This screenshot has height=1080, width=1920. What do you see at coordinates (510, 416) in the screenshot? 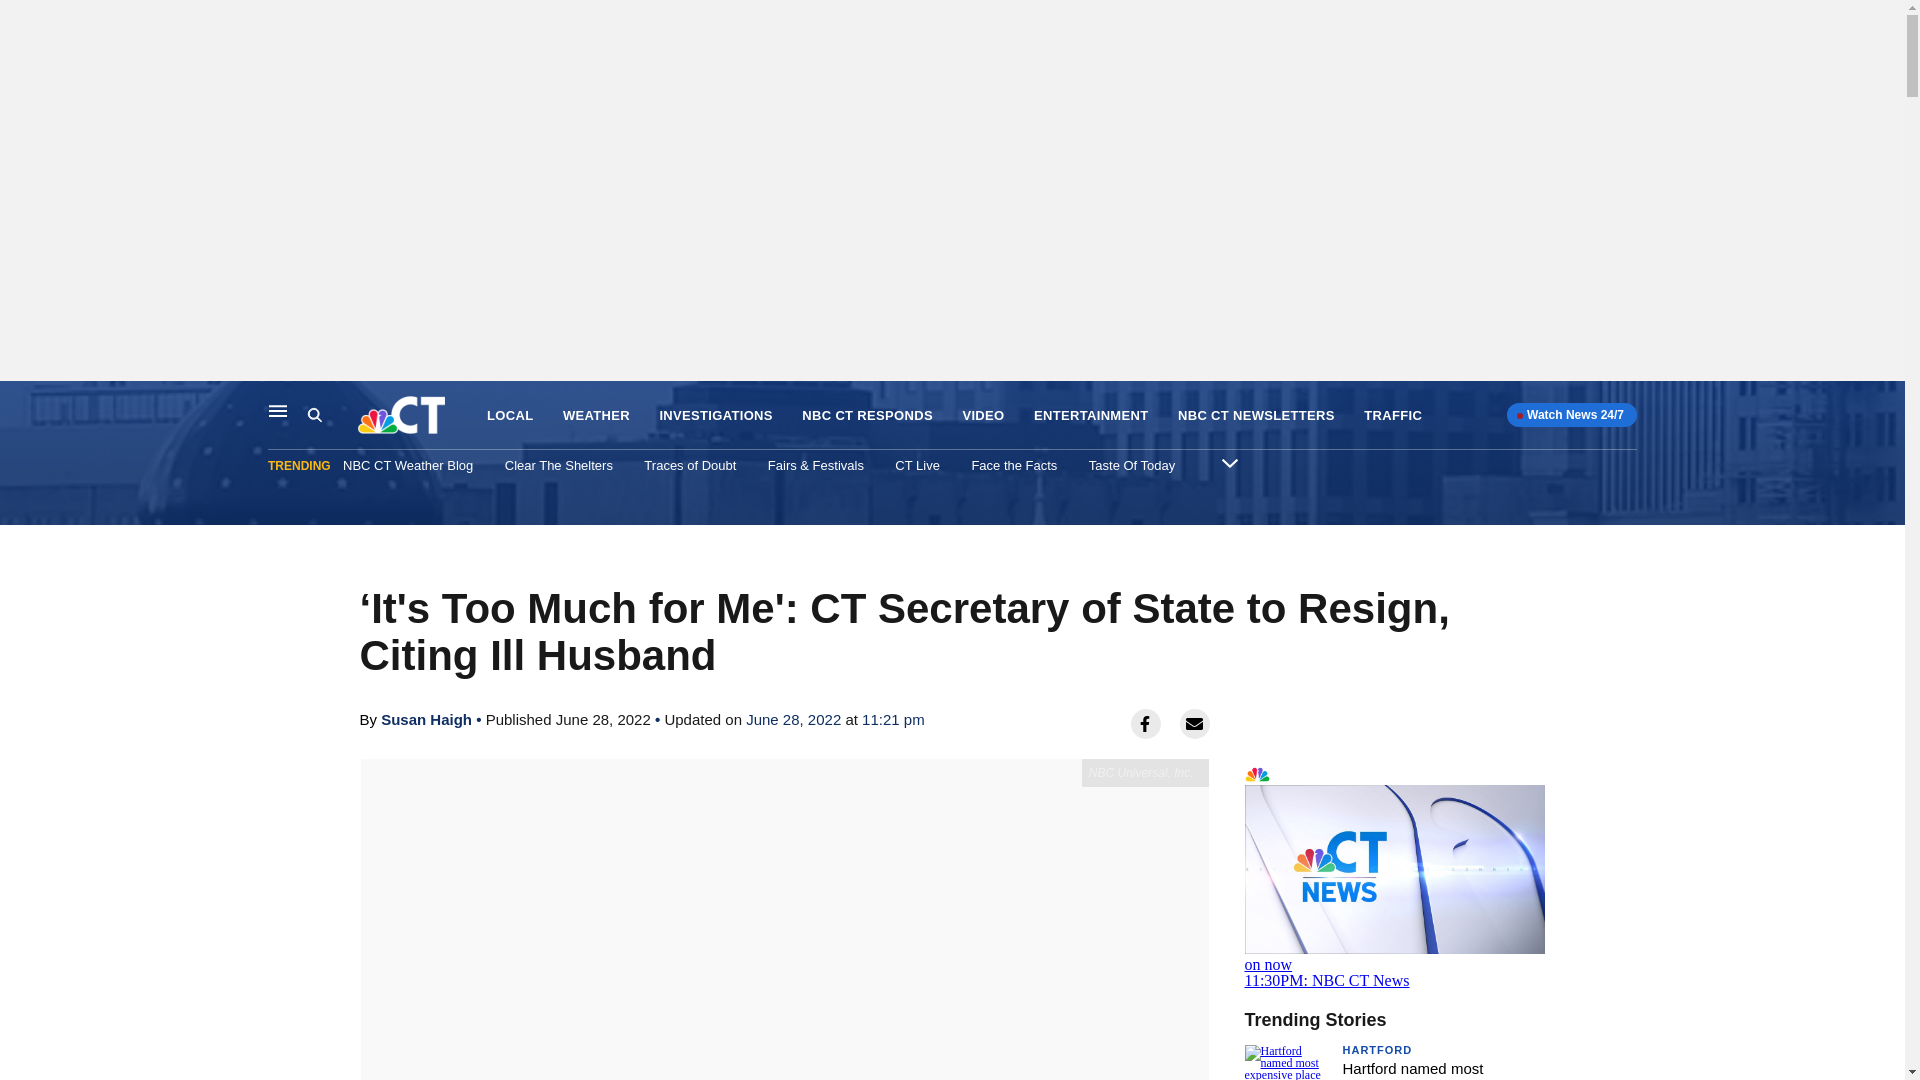
I see `ENTERTAINMENT` at bounding box center [510, 416].